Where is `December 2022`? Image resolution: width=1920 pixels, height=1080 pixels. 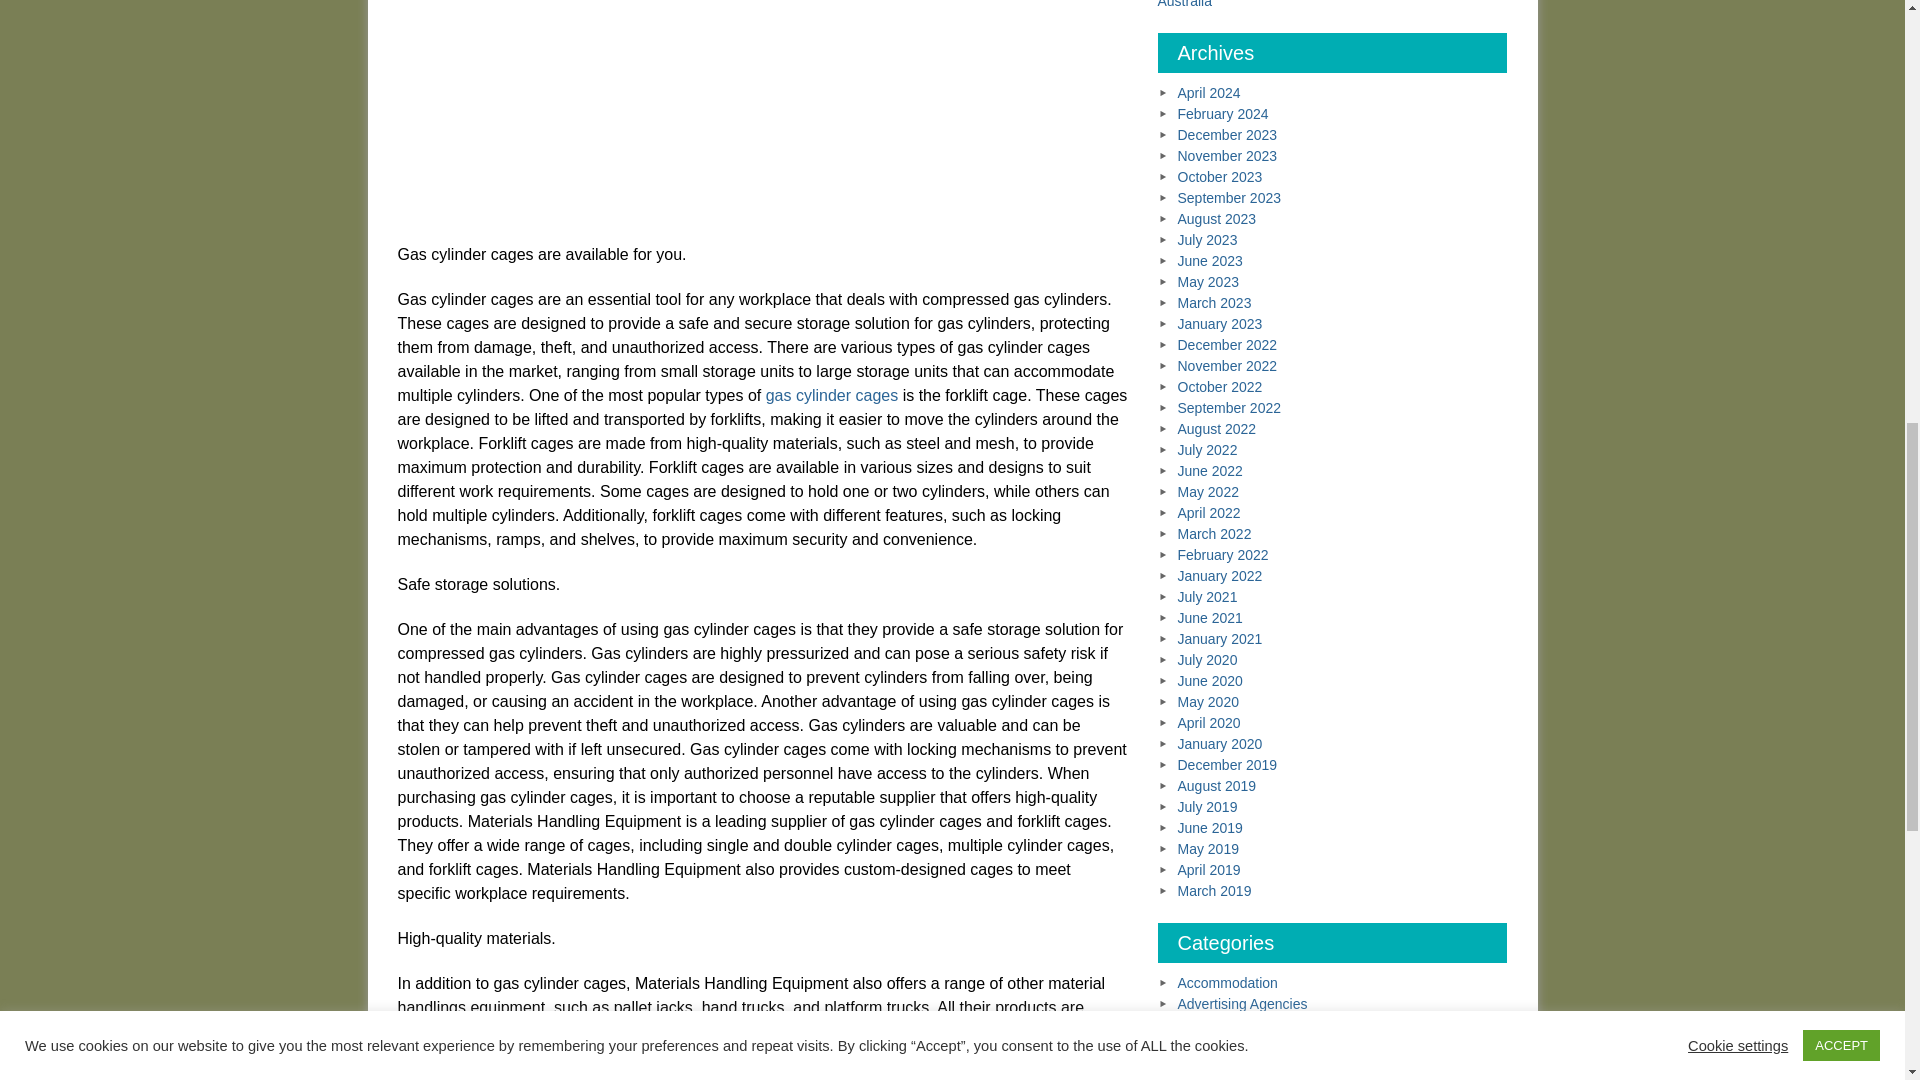 December 2022 is located at coordinates (1228, 344).